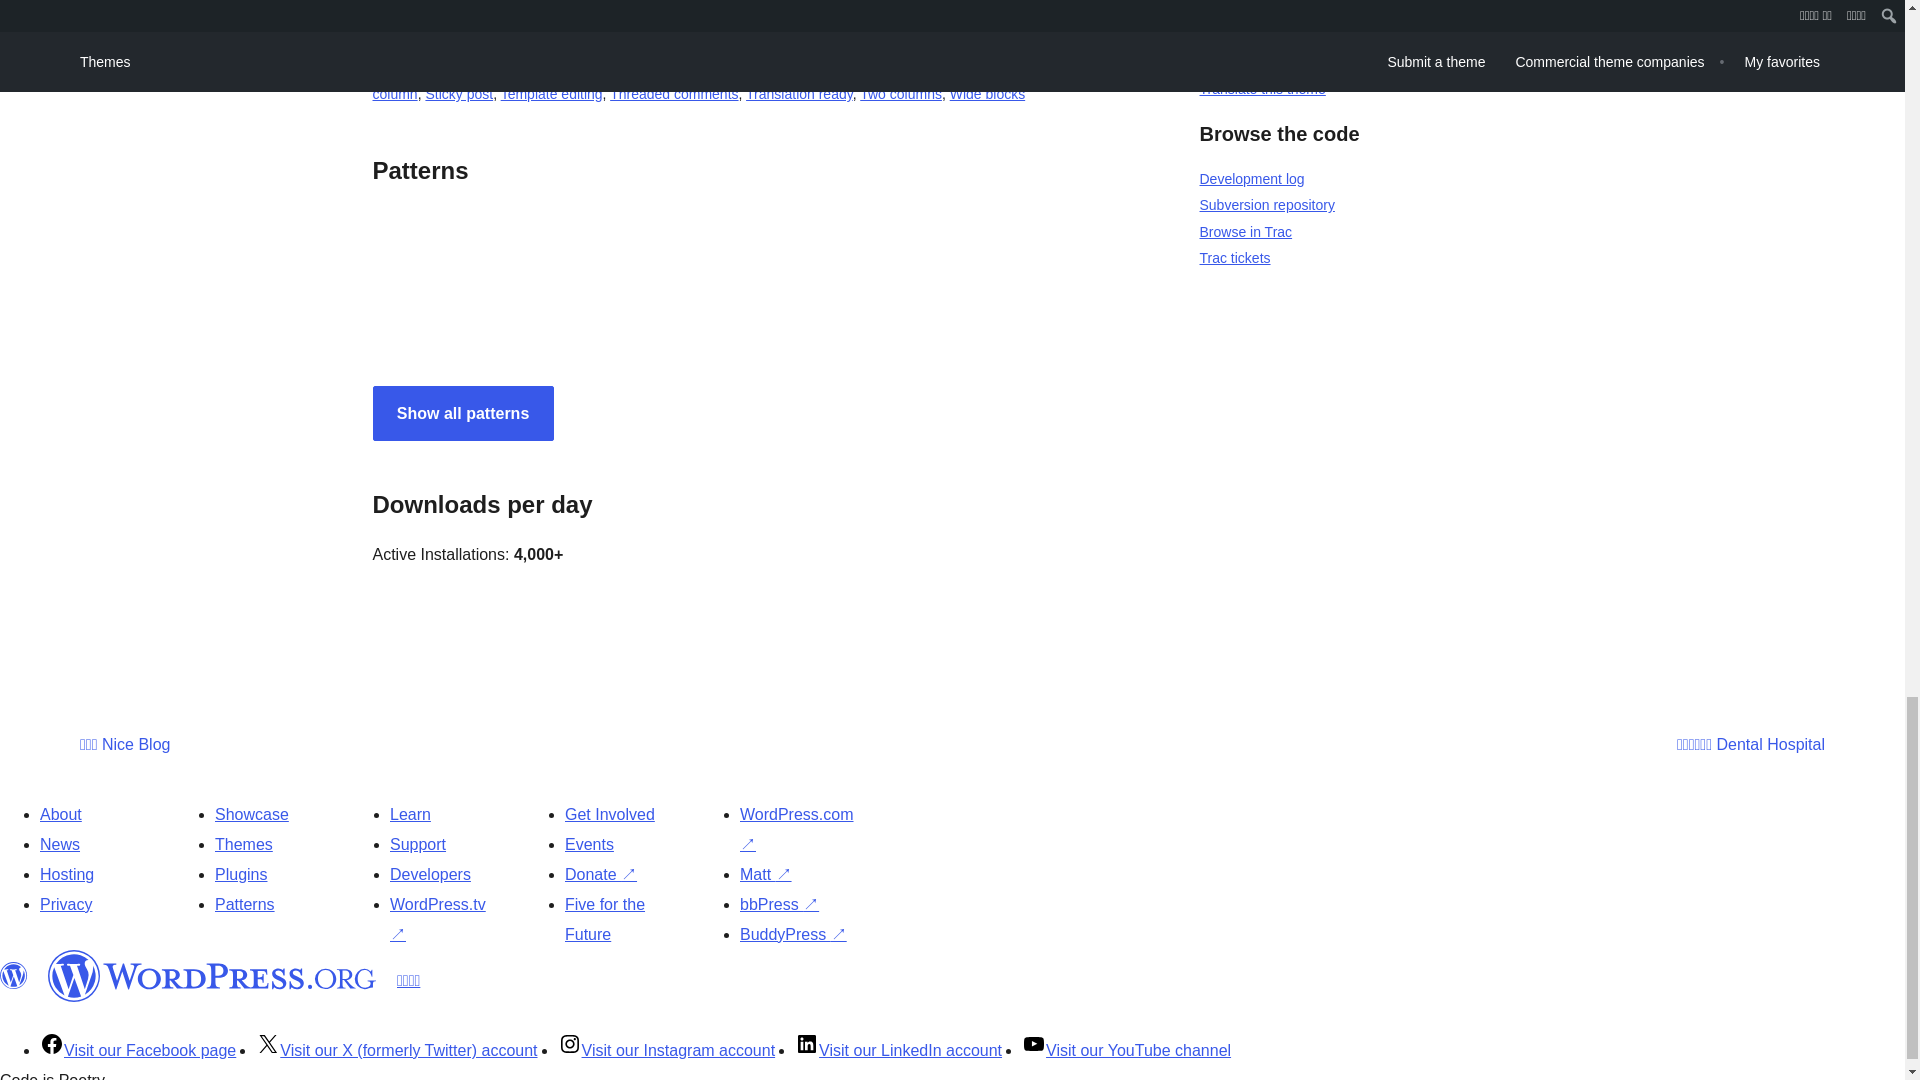 The width and height of the screenshot is (1920, 1080). What do you see at coordinates (212, 976) in the screenshot?
I see `WordPress.org` at bounding box center [212, 976].